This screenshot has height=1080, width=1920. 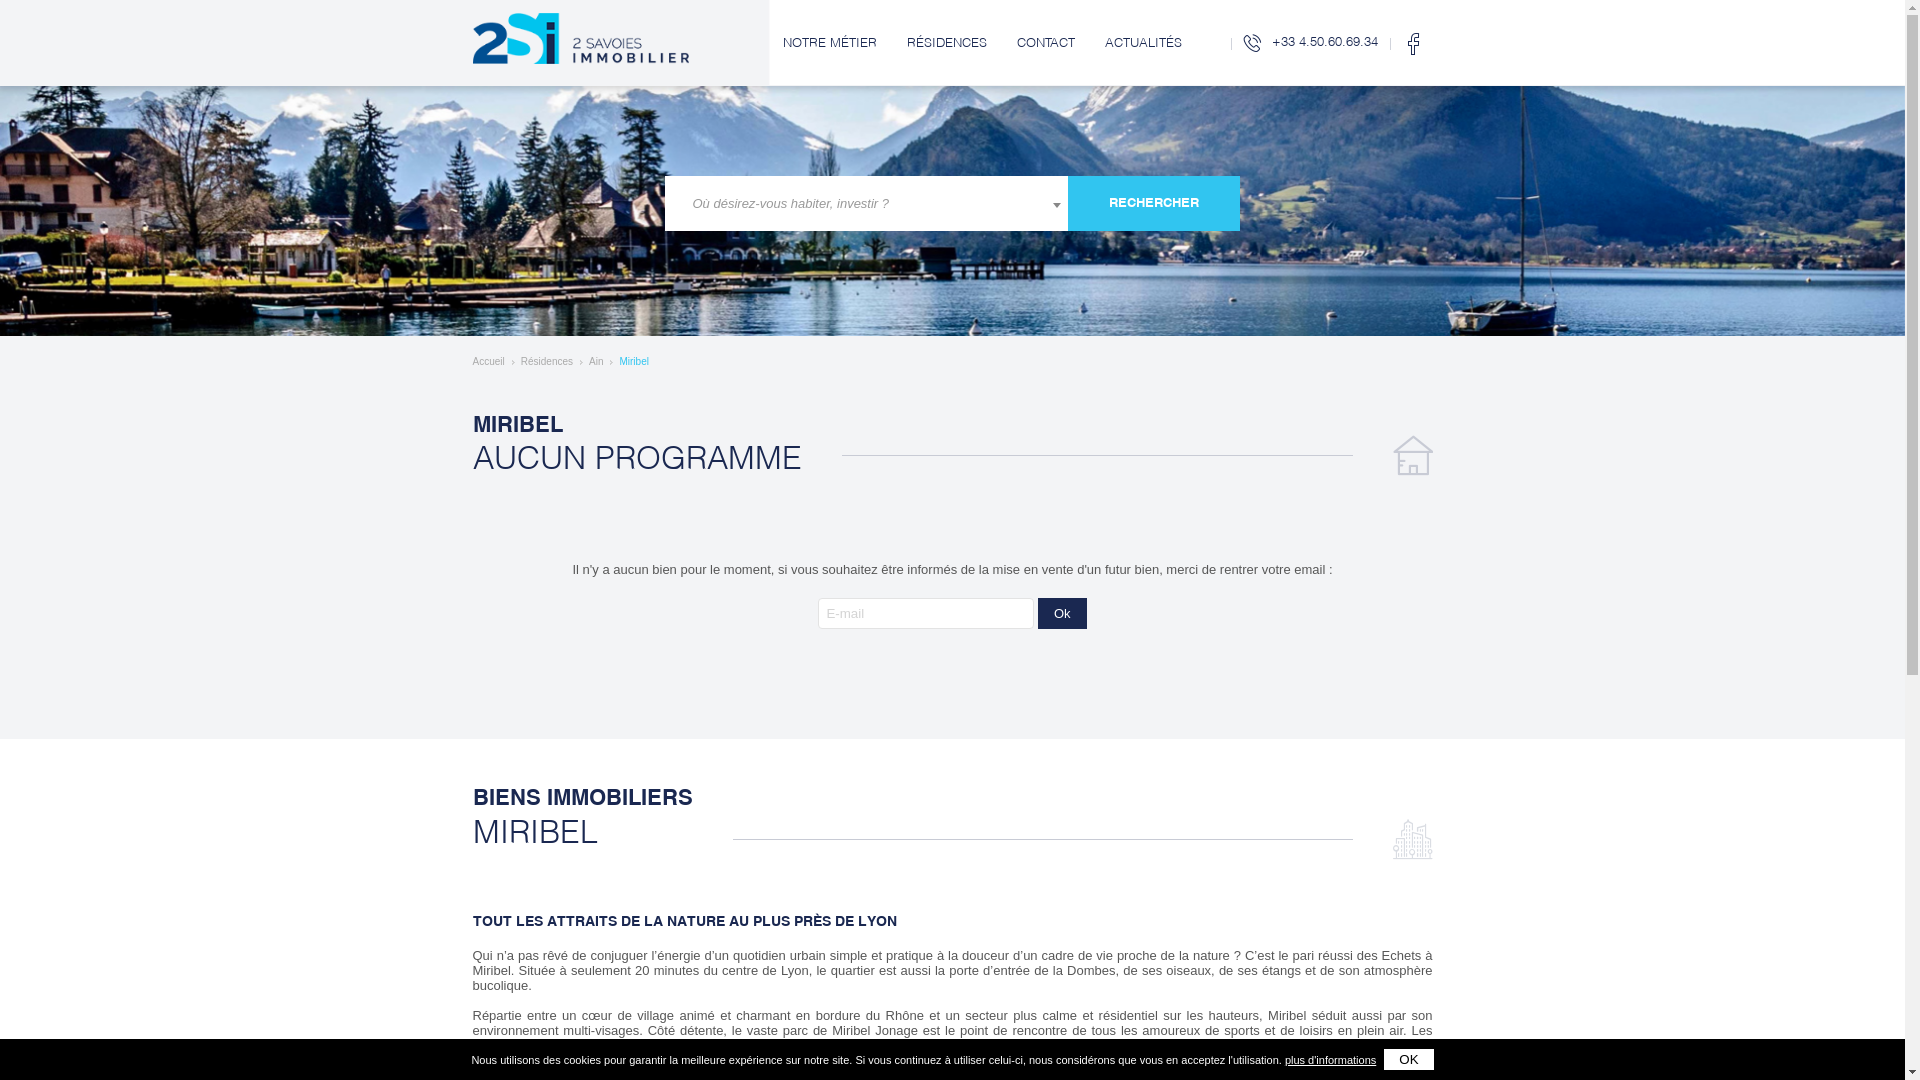 What do you see at coordinates (596, 362) in the screenshot?
I see `Ain` at bounding box center [596, 362].